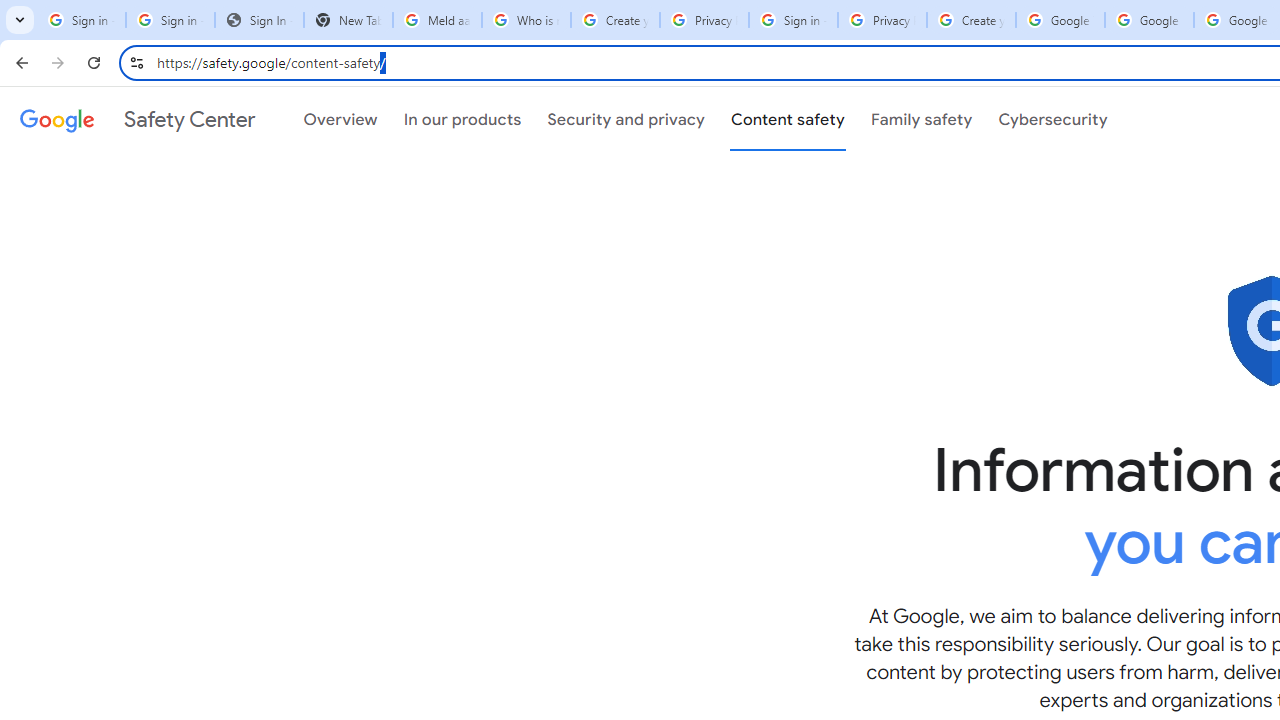  Describe the element at coordinates (19, 62) in the screenshot. I see `Back` at that location.